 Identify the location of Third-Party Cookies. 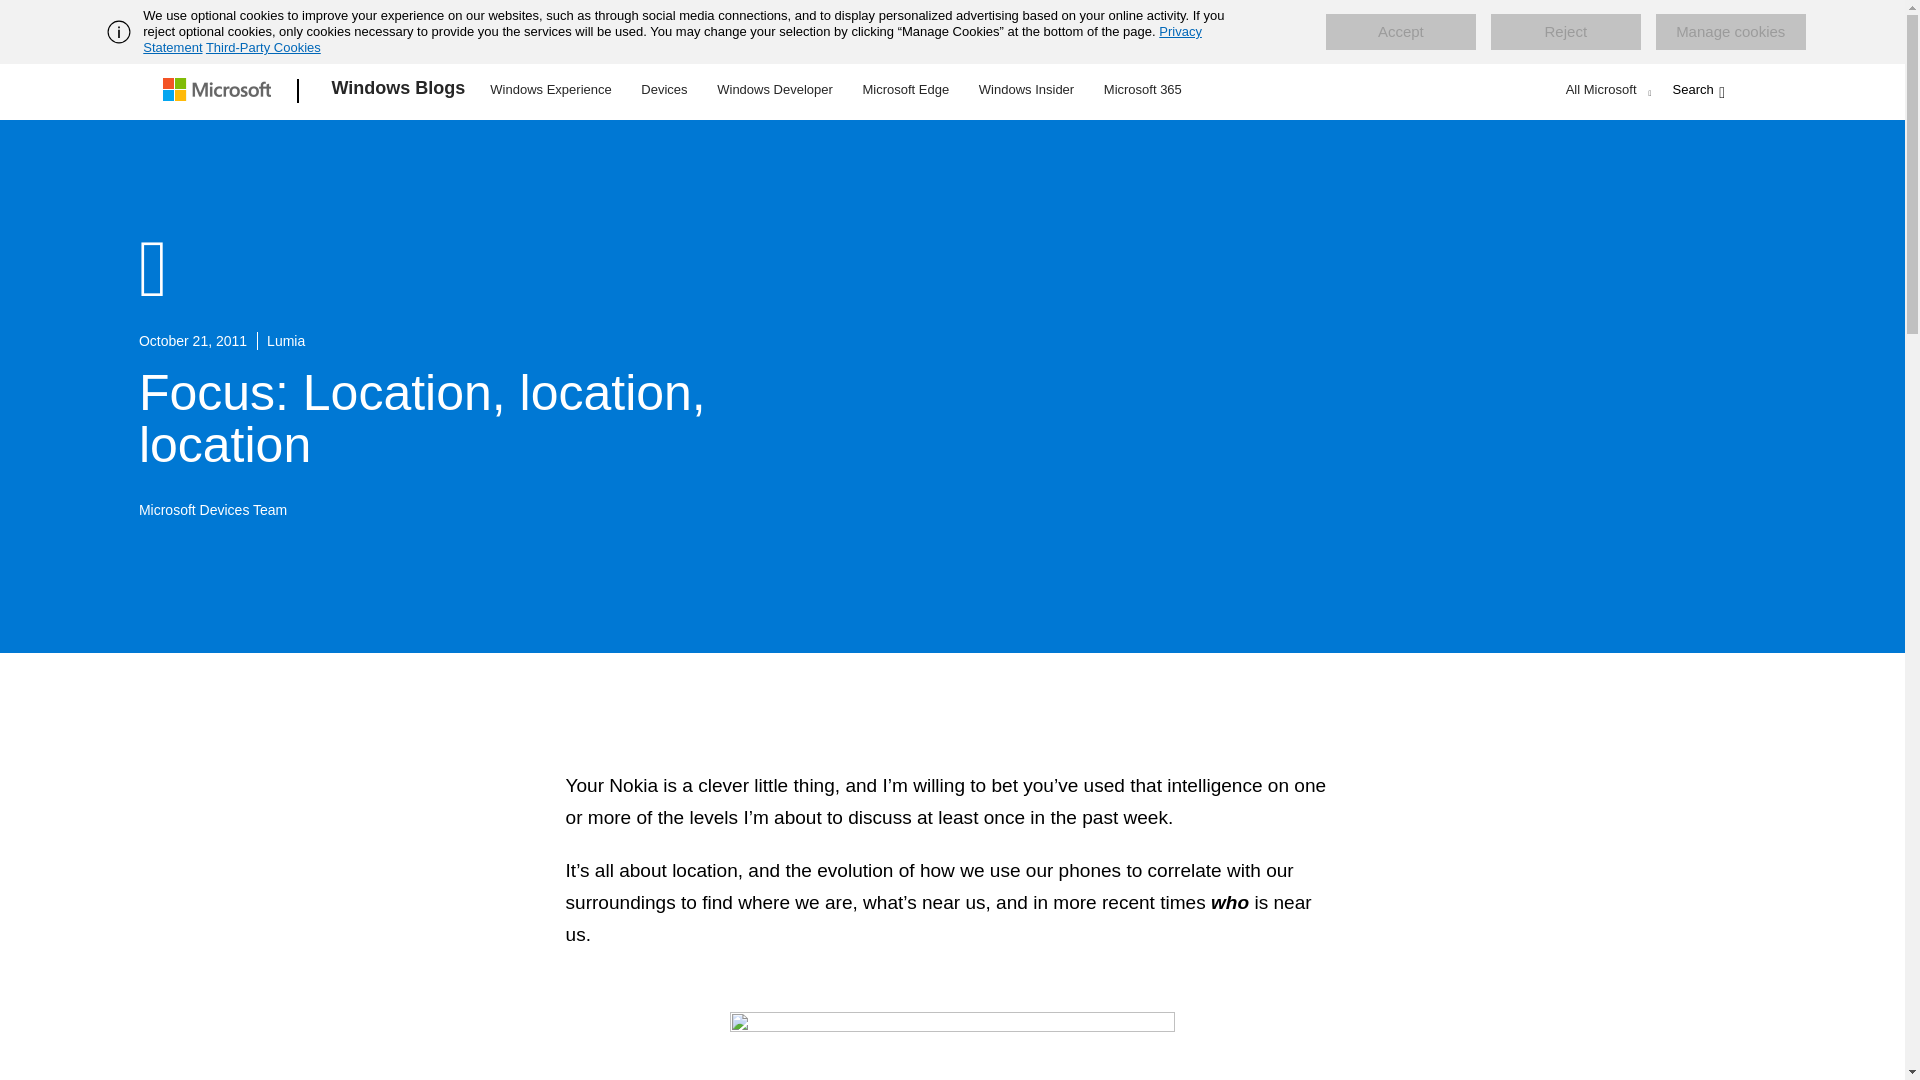
(262, 47).